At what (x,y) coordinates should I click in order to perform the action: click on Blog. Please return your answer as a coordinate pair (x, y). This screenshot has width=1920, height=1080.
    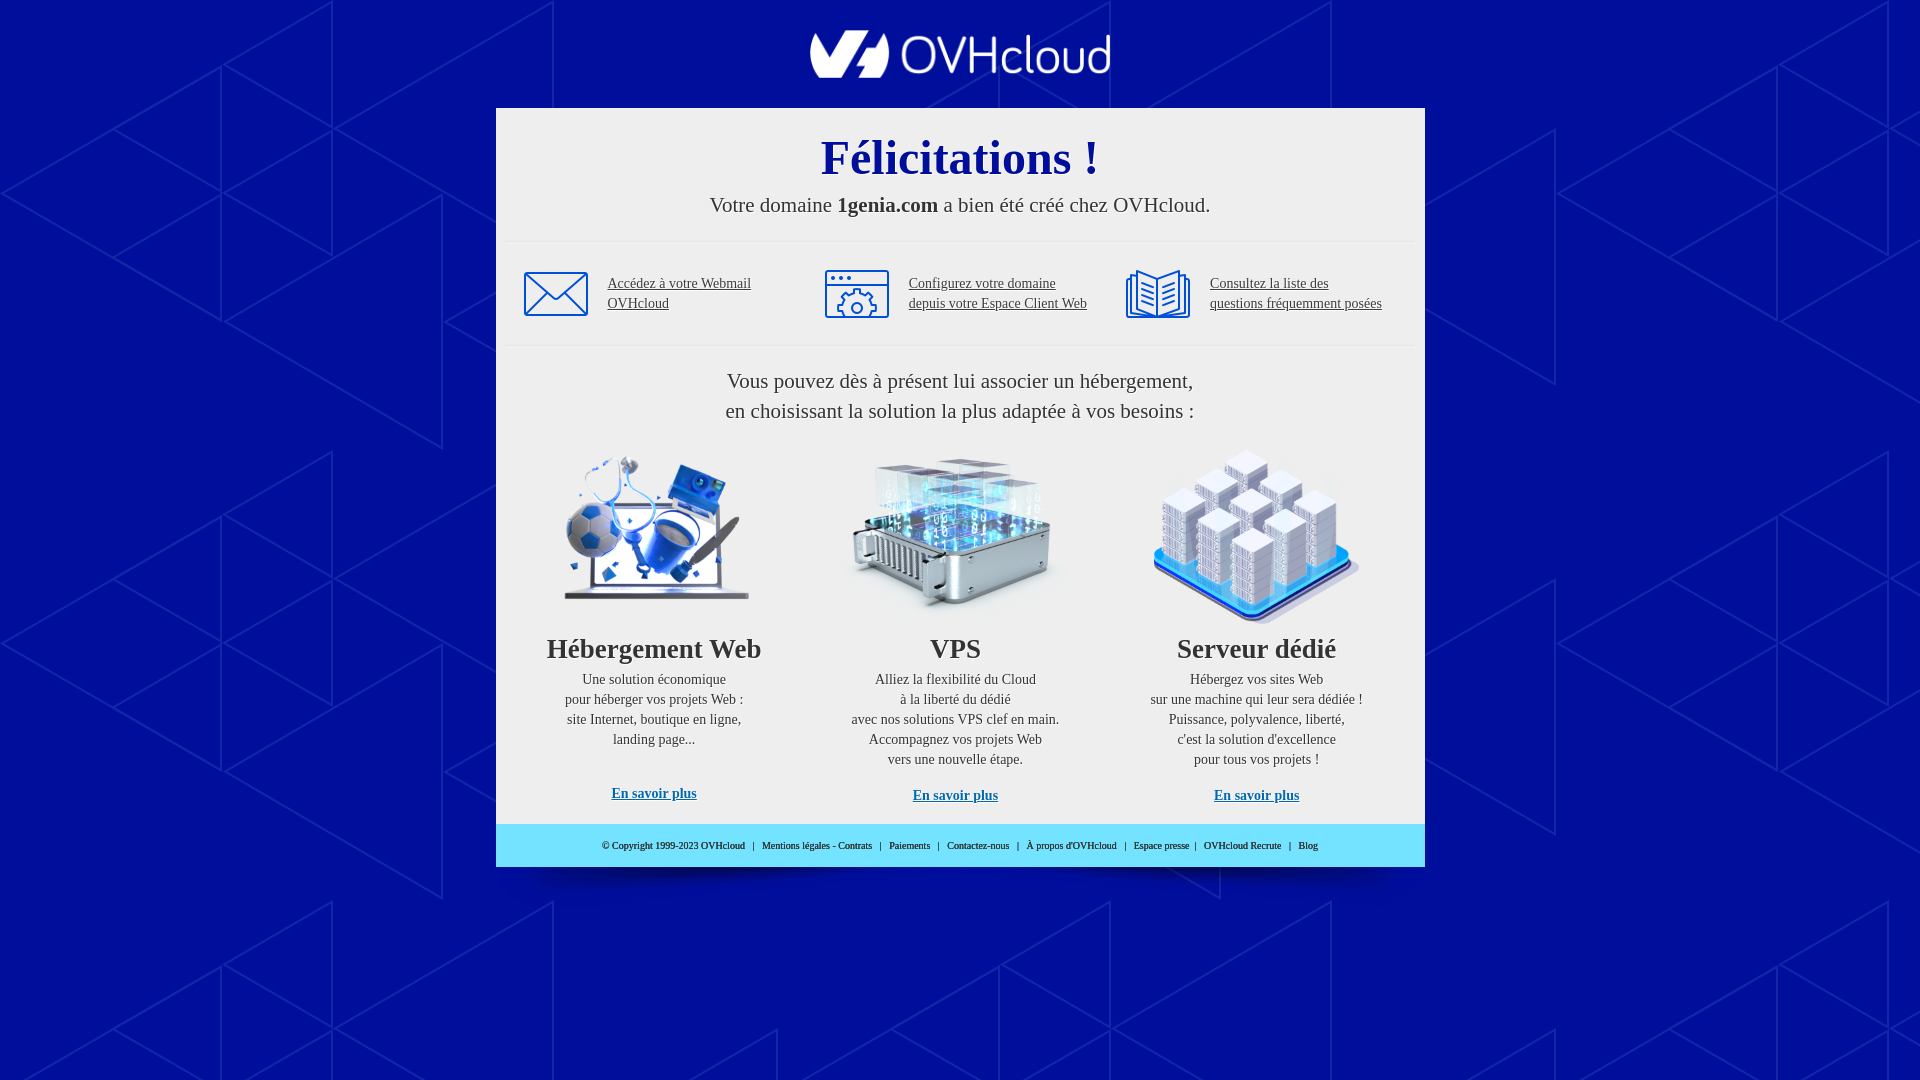
    Looking at the image, I should click on (1308, 846).